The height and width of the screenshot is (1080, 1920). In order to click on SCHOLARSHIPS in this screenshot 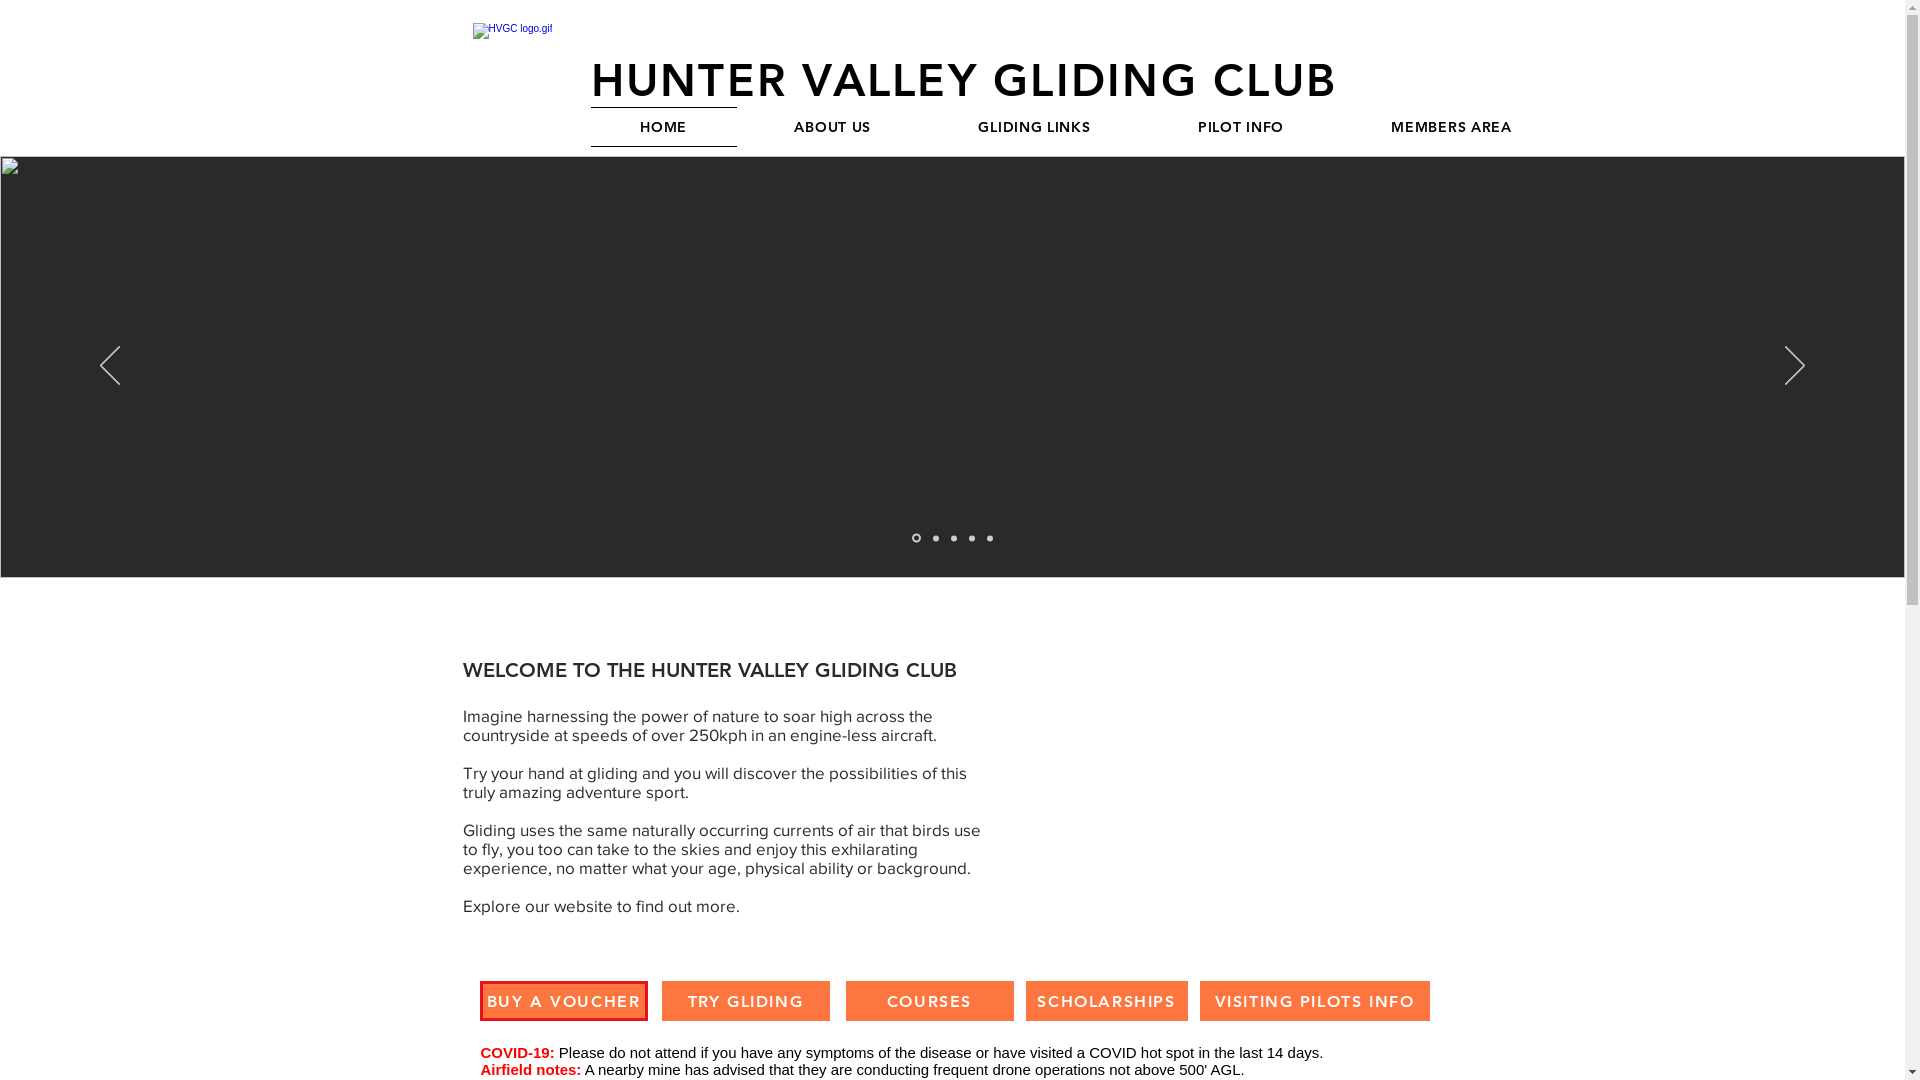, I will do `click(1107, 1001)`.